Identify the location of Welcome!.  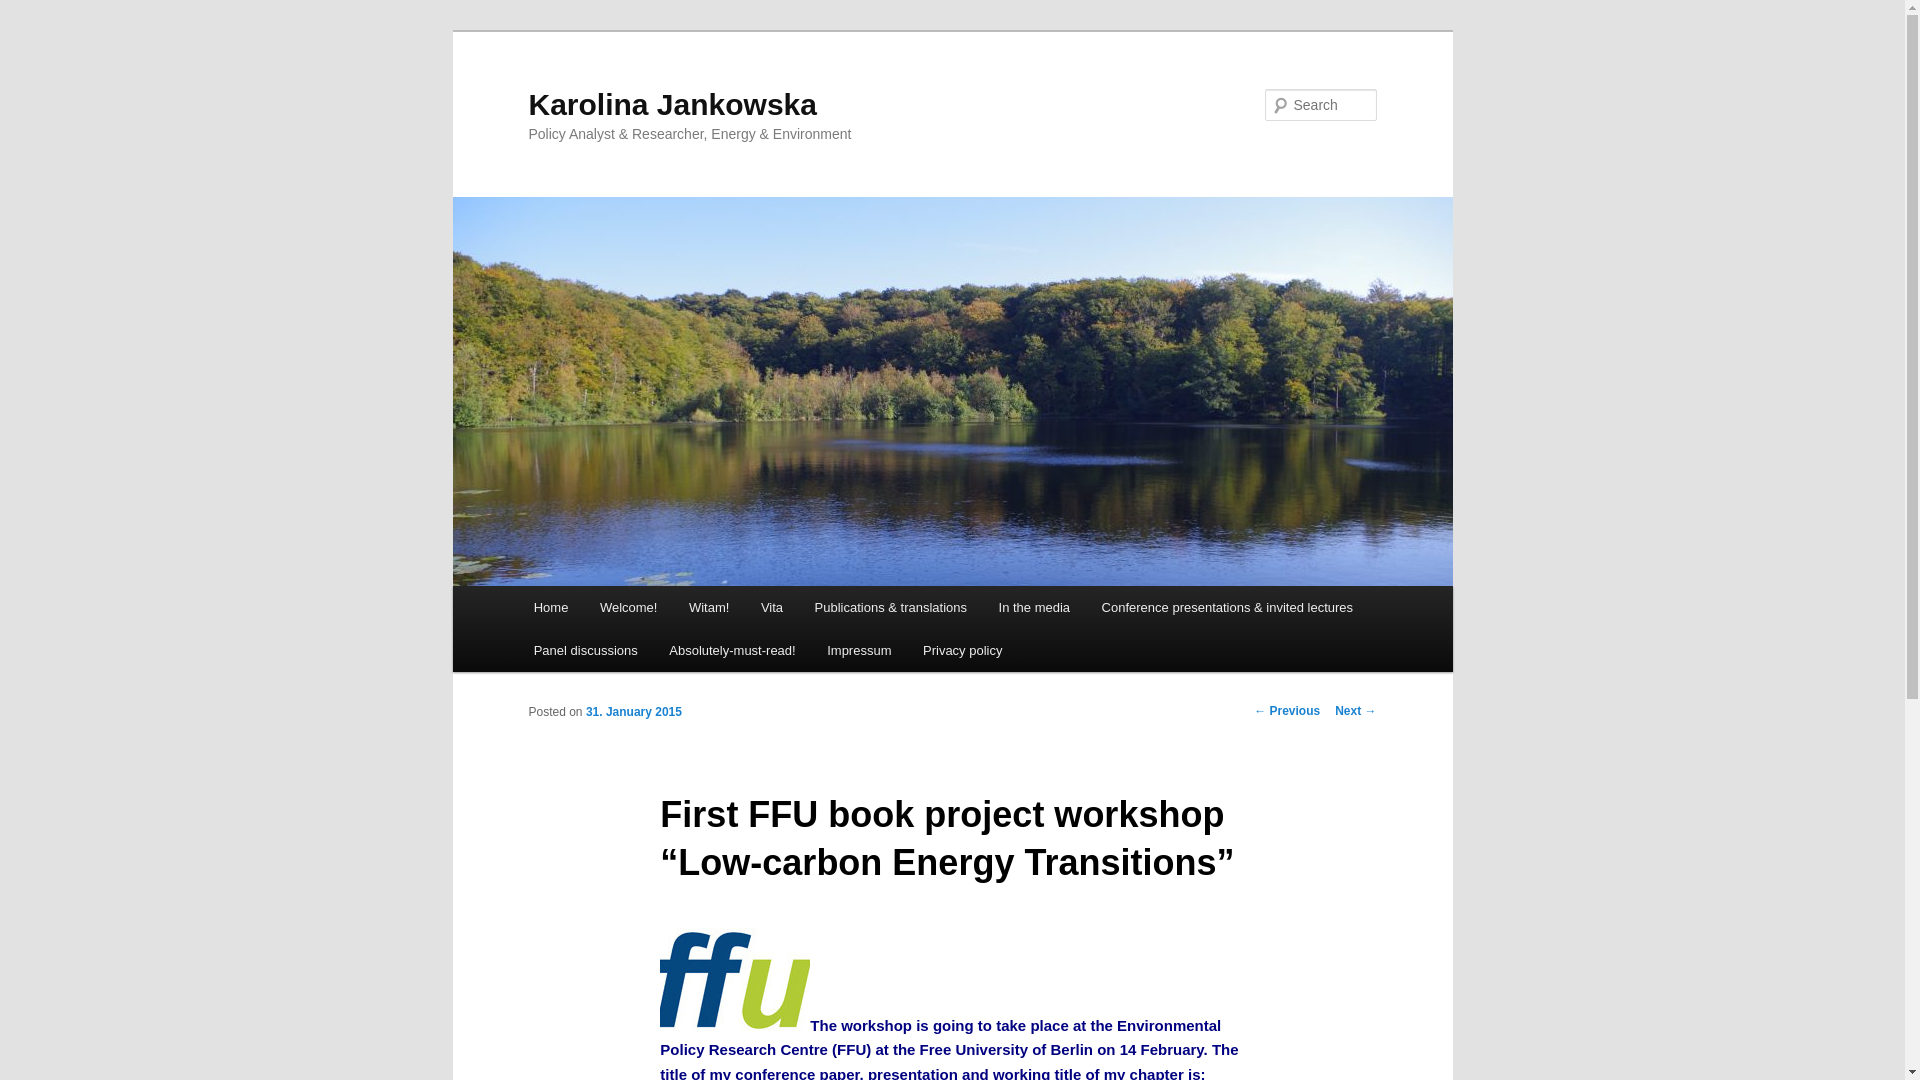
(628, 607).